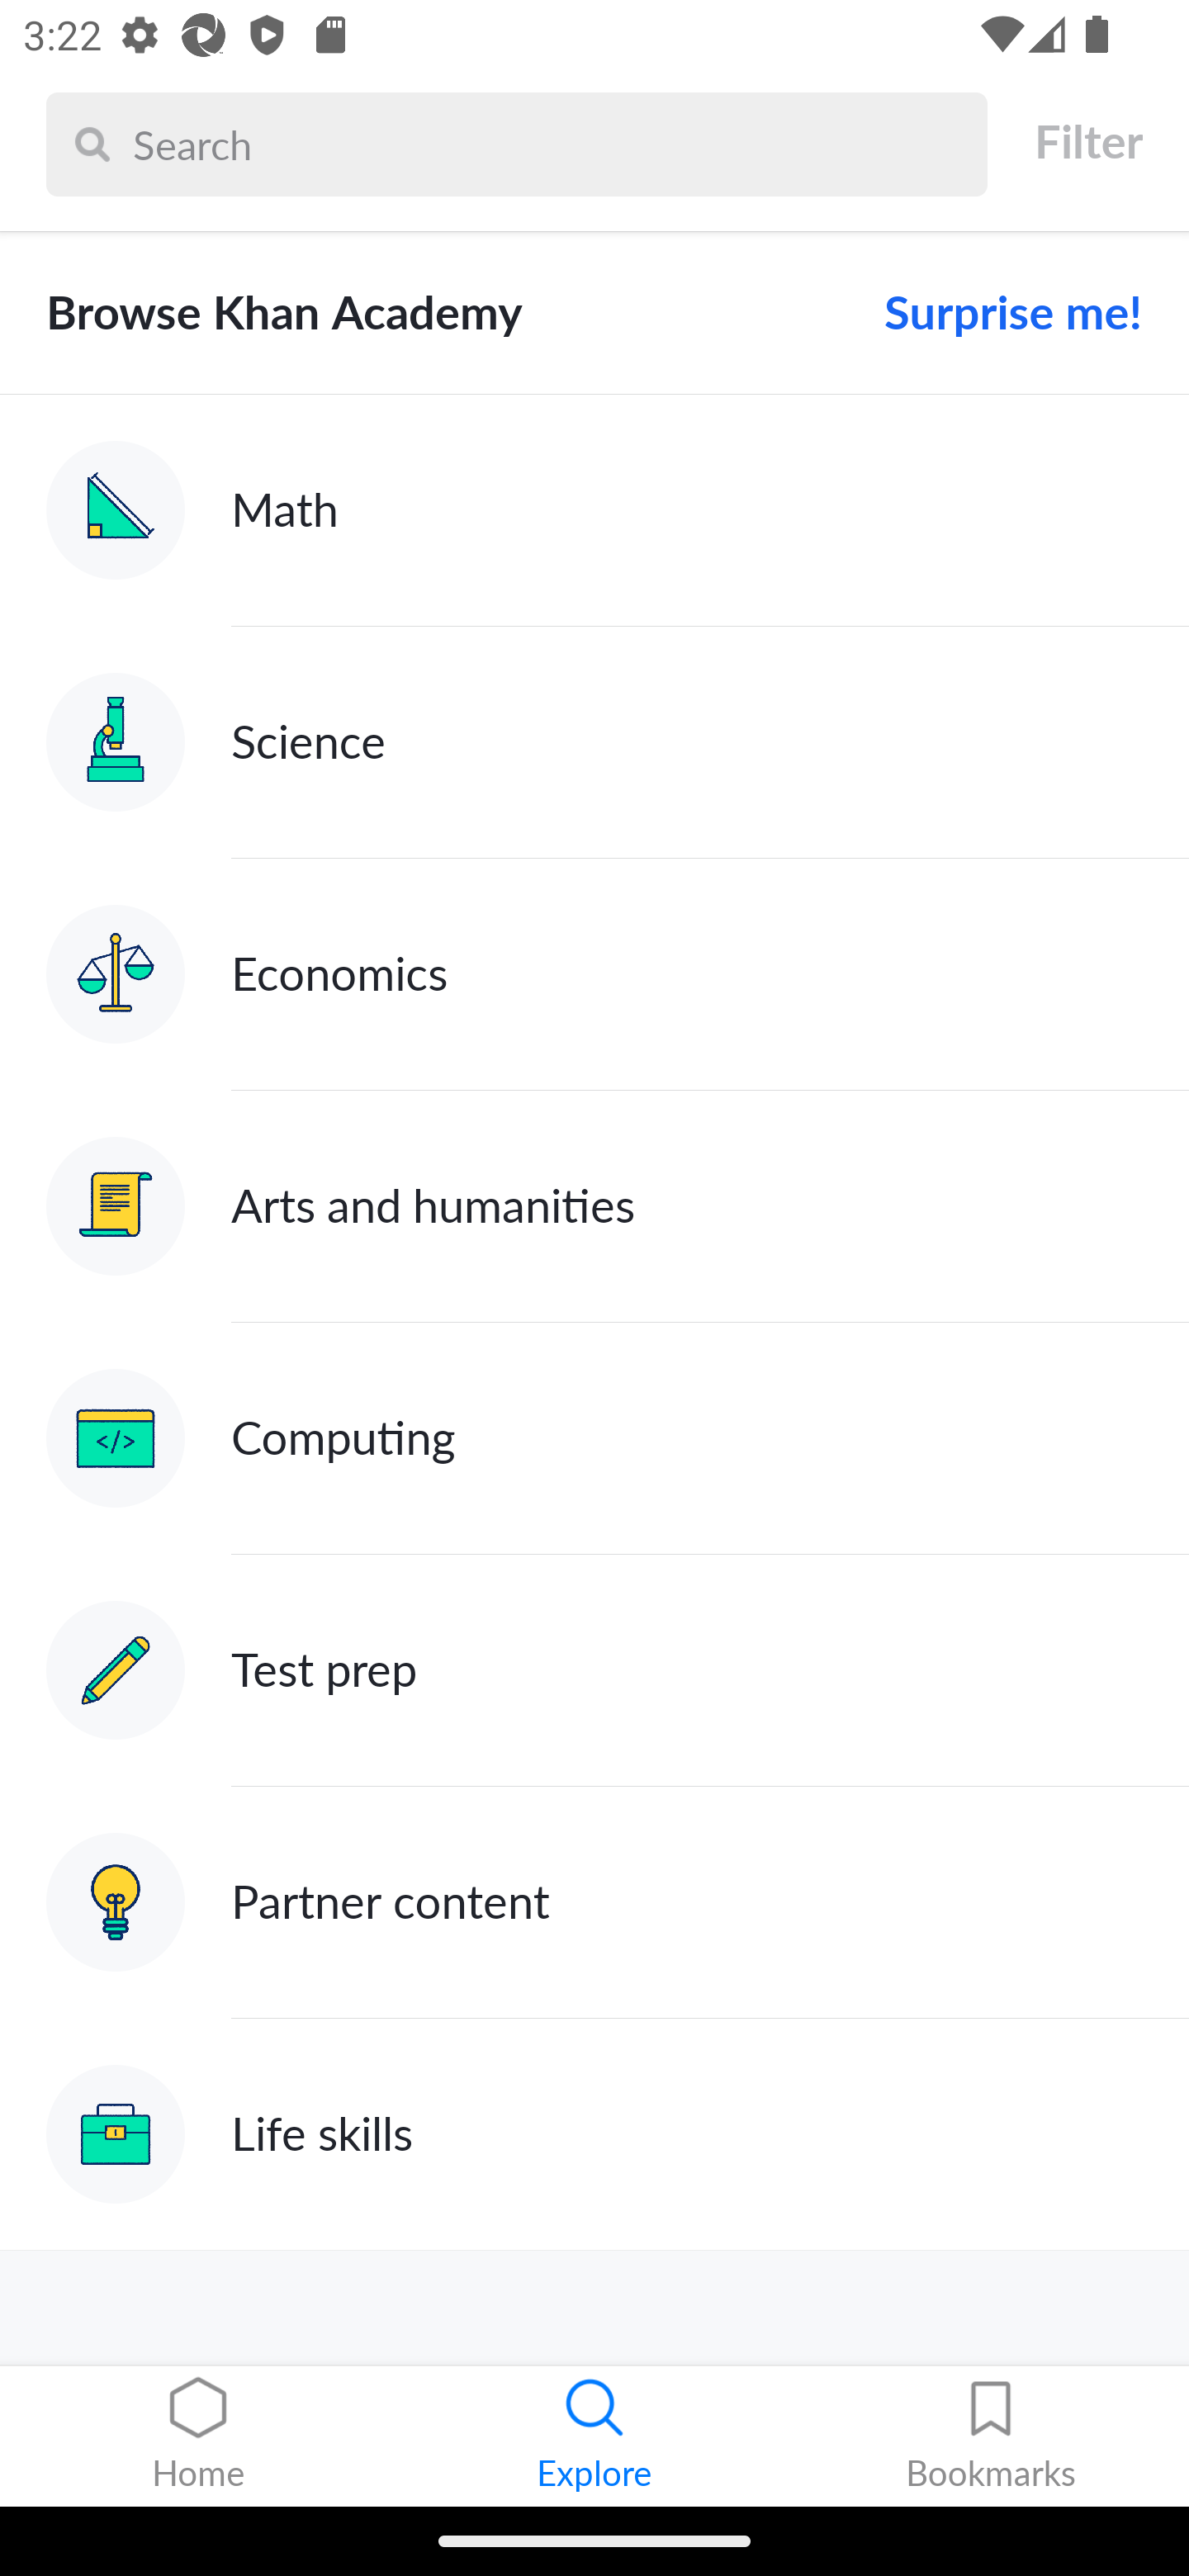 The height and width of the screenshot is (2576, 1189). I want to click on Partner content, so click(594, 1904).